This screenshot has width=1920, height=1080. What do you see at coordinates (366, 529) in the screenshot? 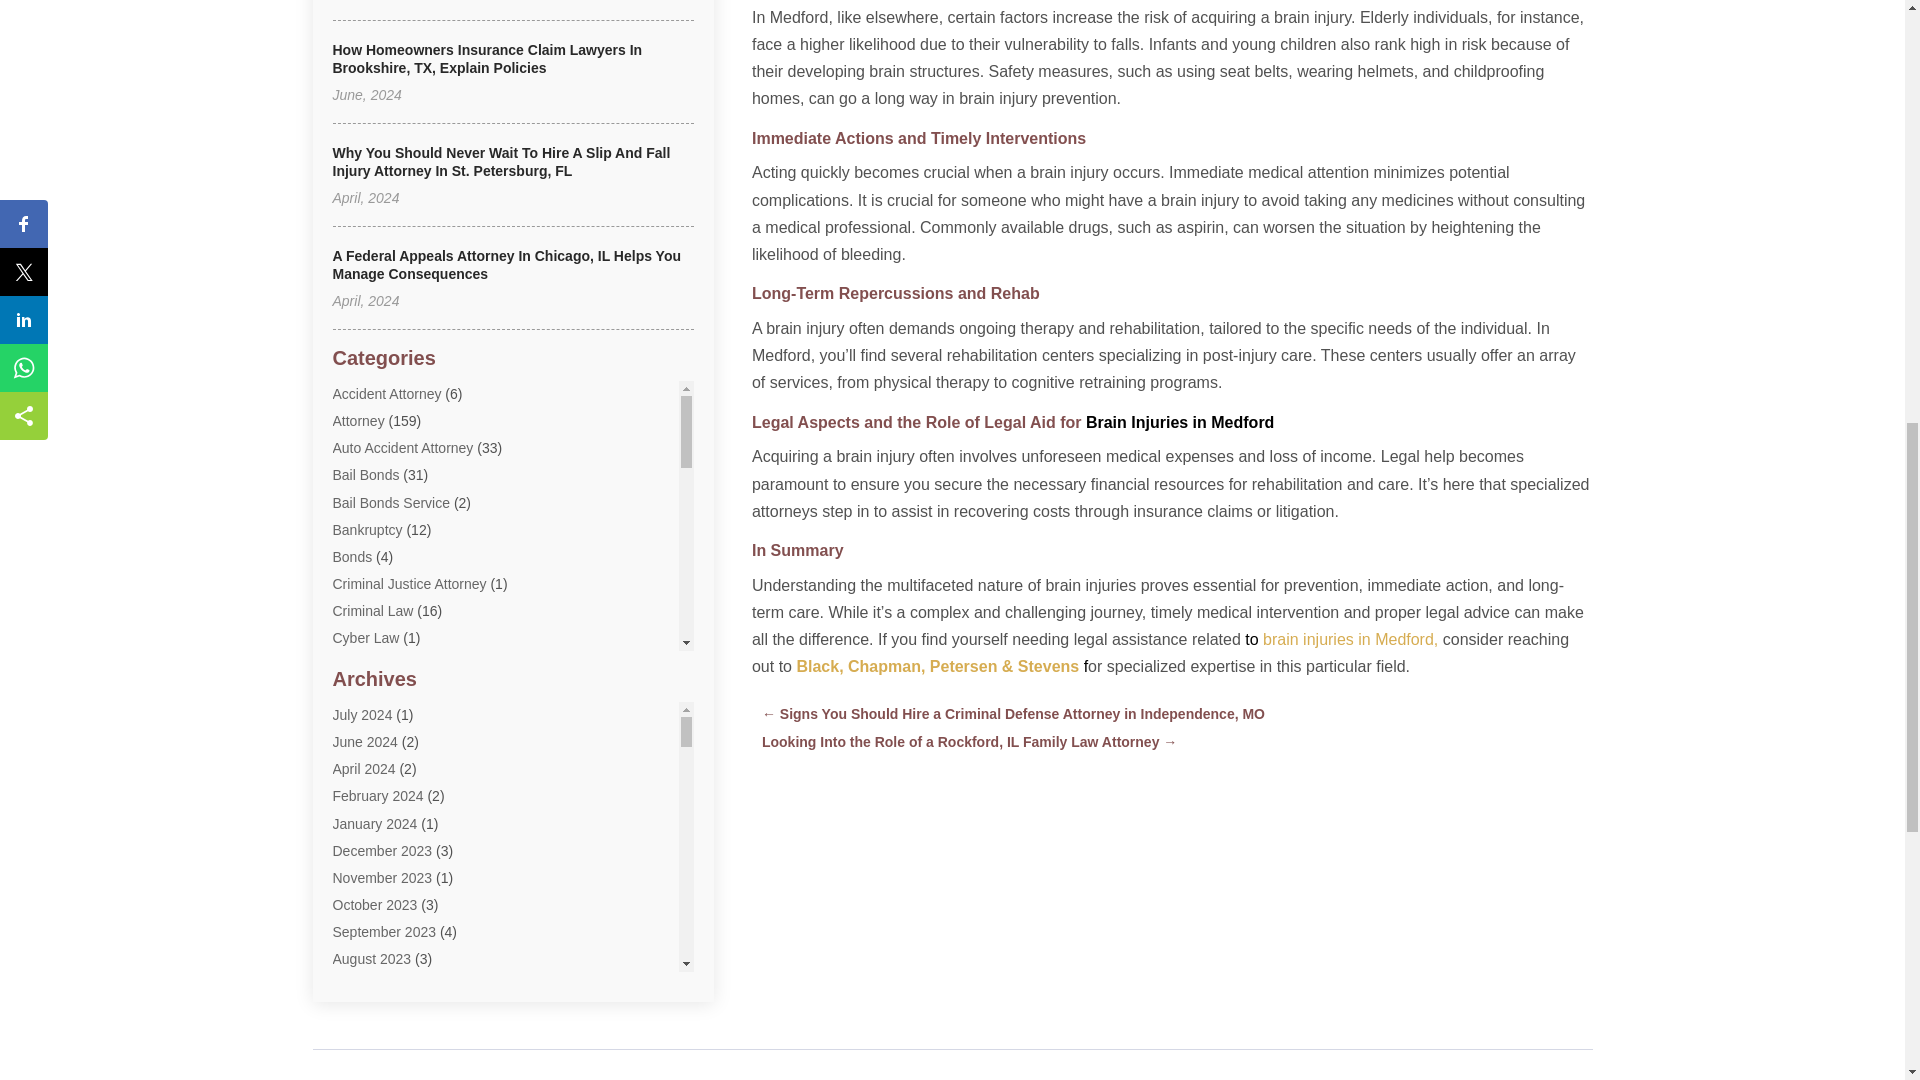
I see `Bankruptcy` at bounding box center [366, 529].